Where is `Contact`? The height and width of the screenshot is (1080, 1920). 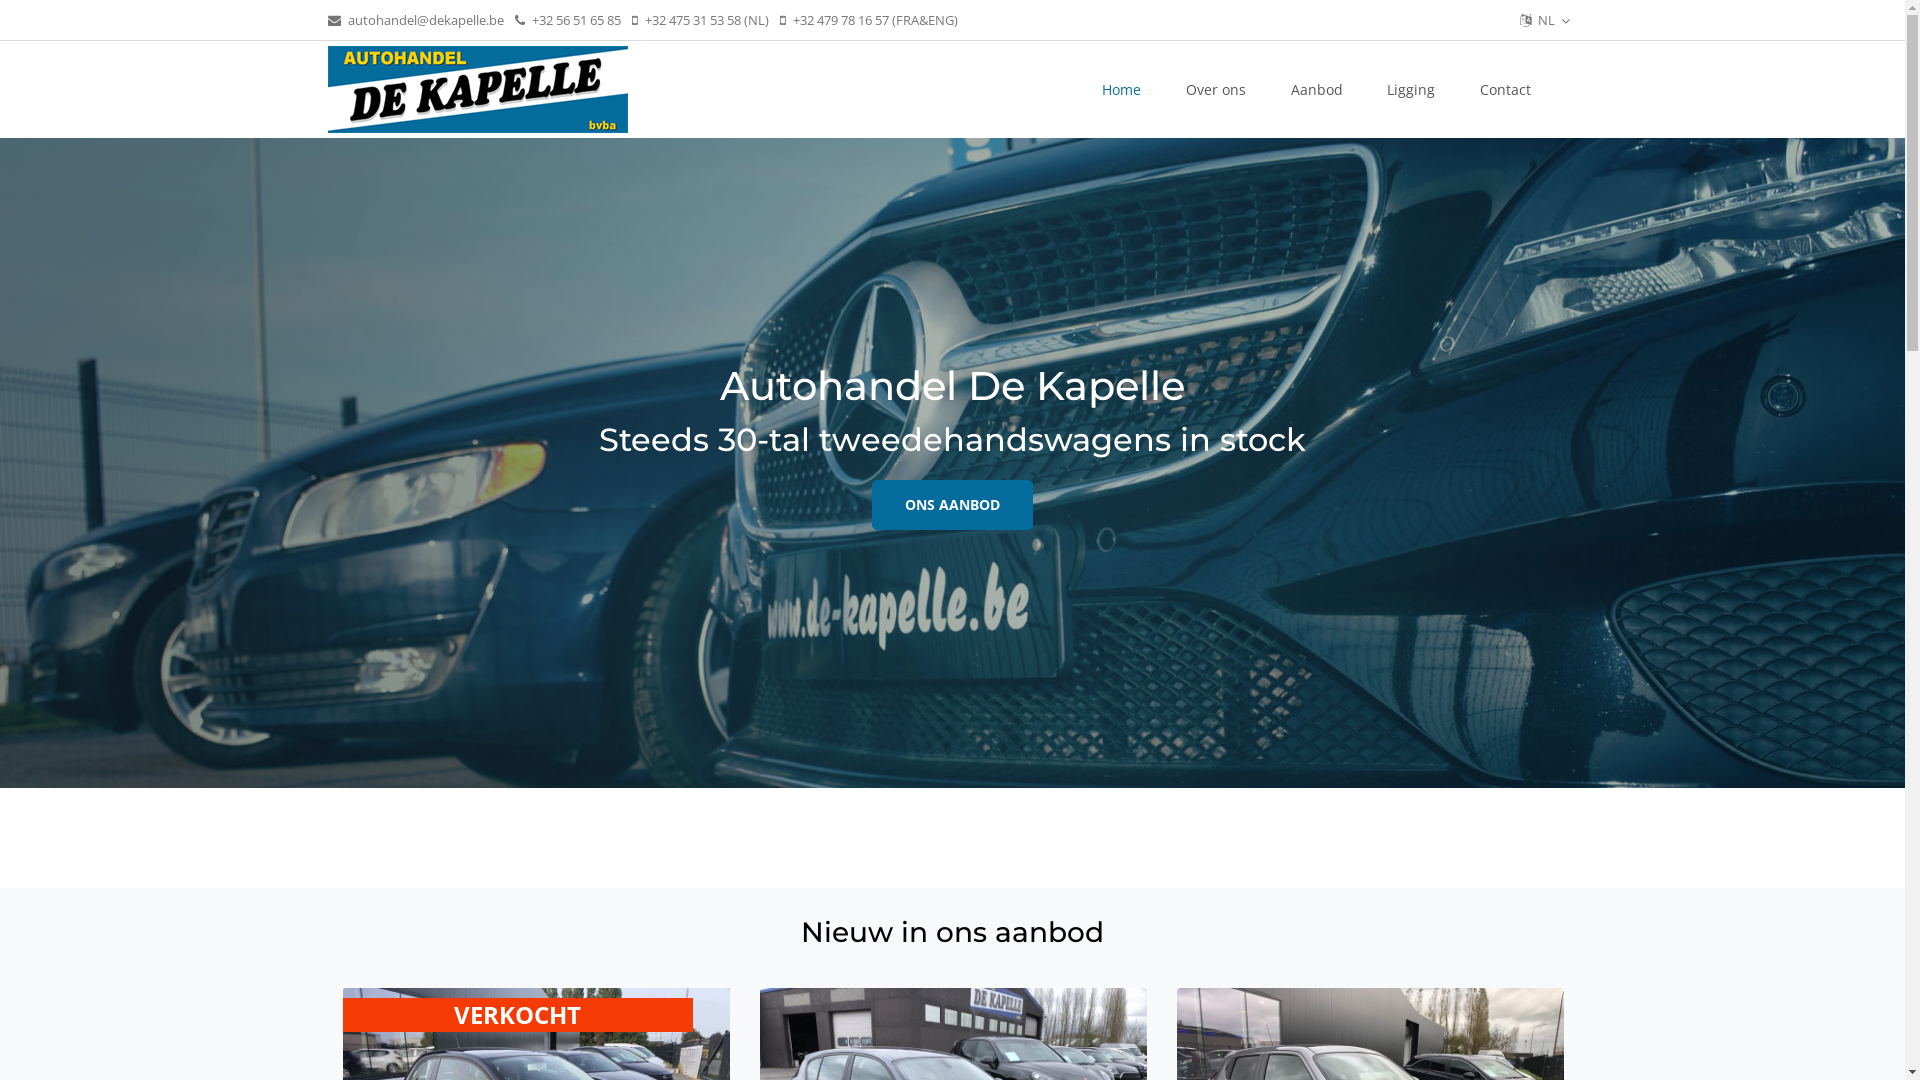
Contact is located at coordinates (1506, 90).